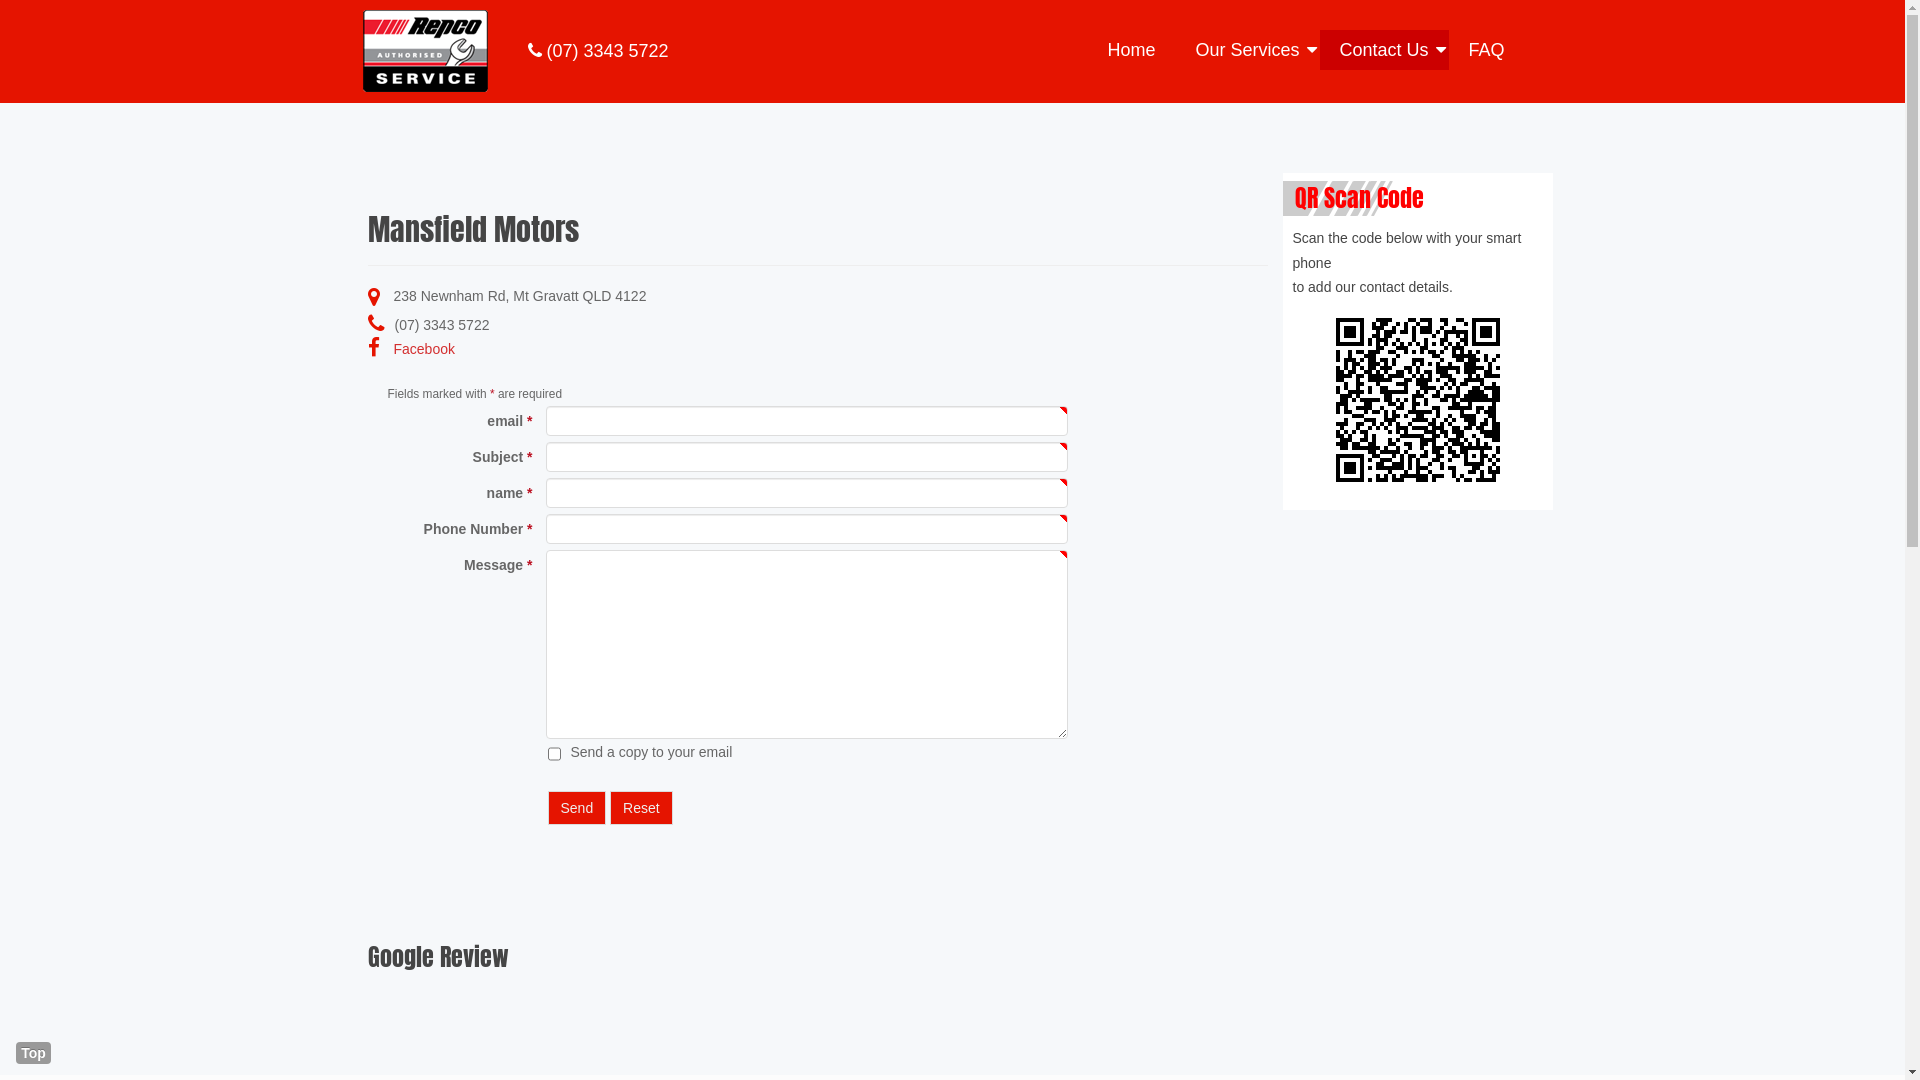  Describe the element at coordinates (1248, 50) in the screenshot. I see `Our Services` at that location.